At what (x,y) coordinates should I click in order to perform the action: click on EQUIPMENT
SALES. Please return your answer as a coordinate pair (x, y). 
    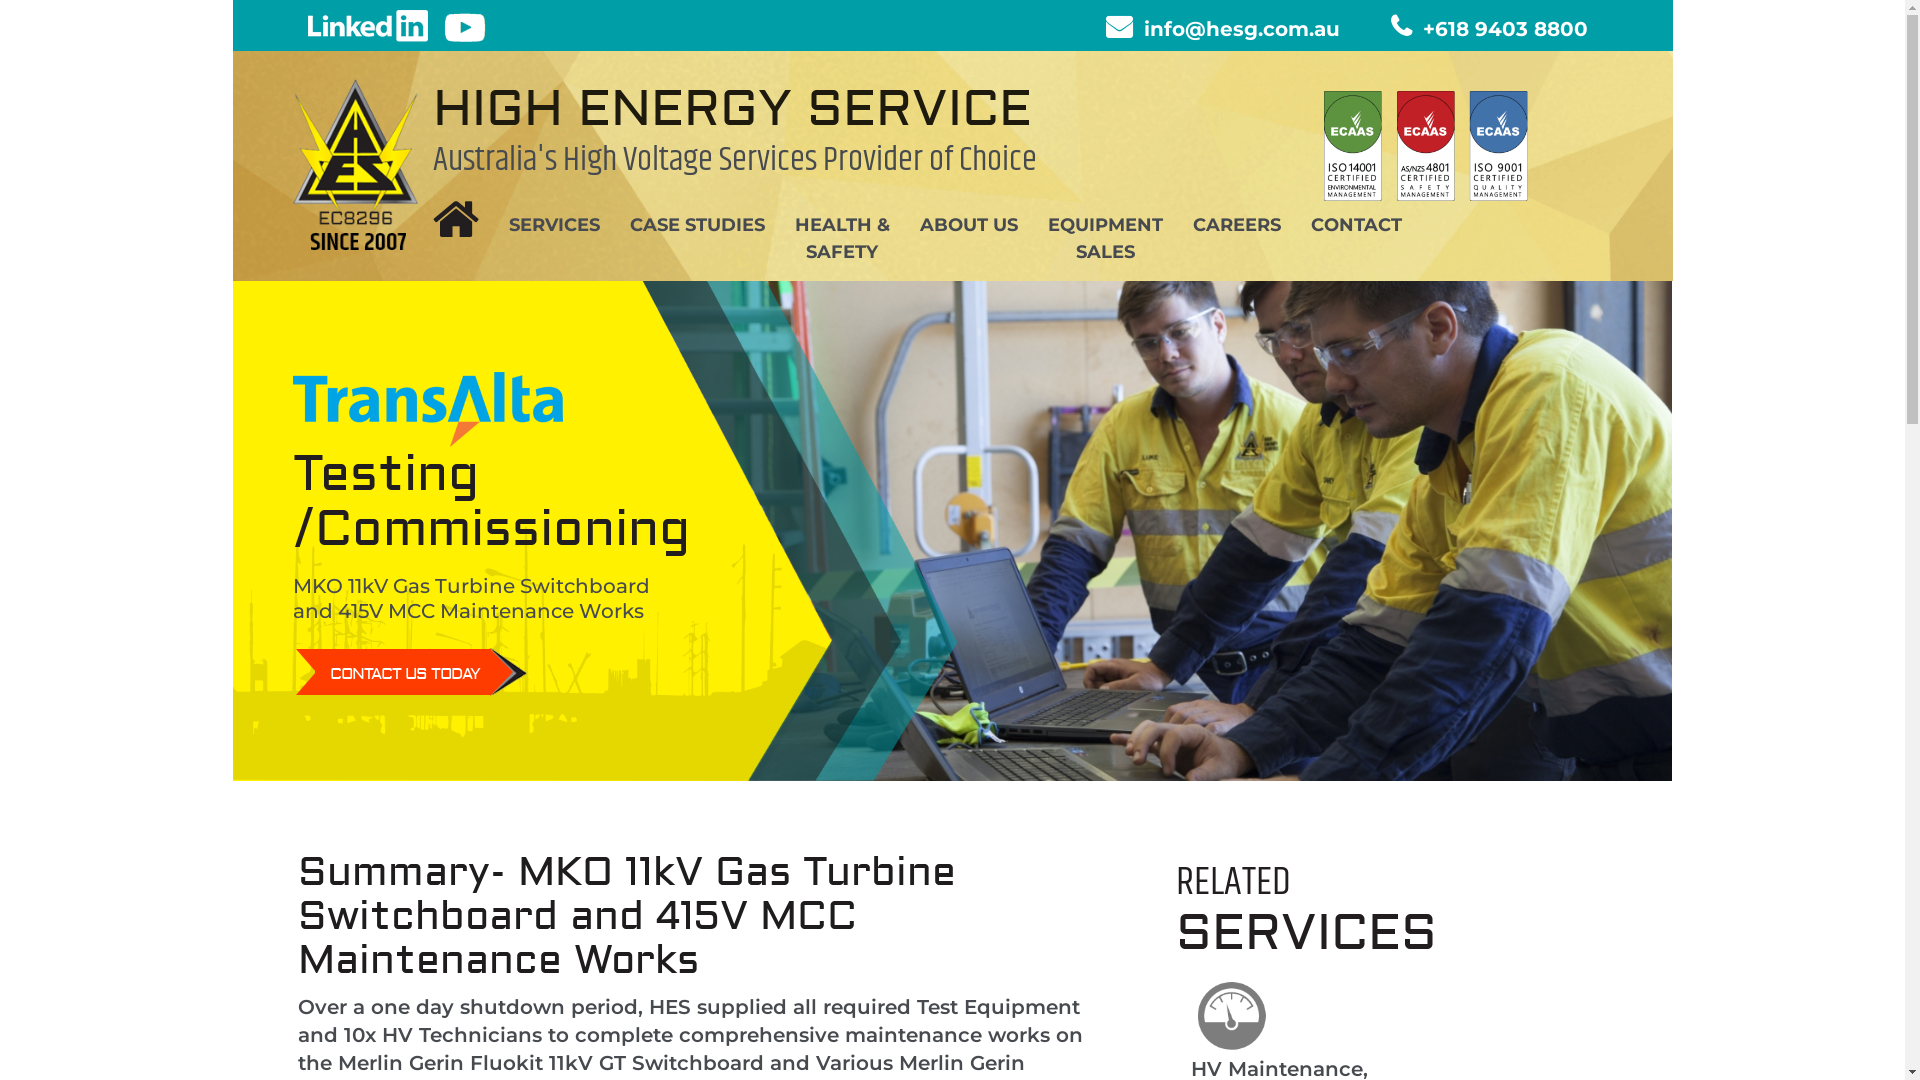
    Looking at the image, I should click on (1106, 239).